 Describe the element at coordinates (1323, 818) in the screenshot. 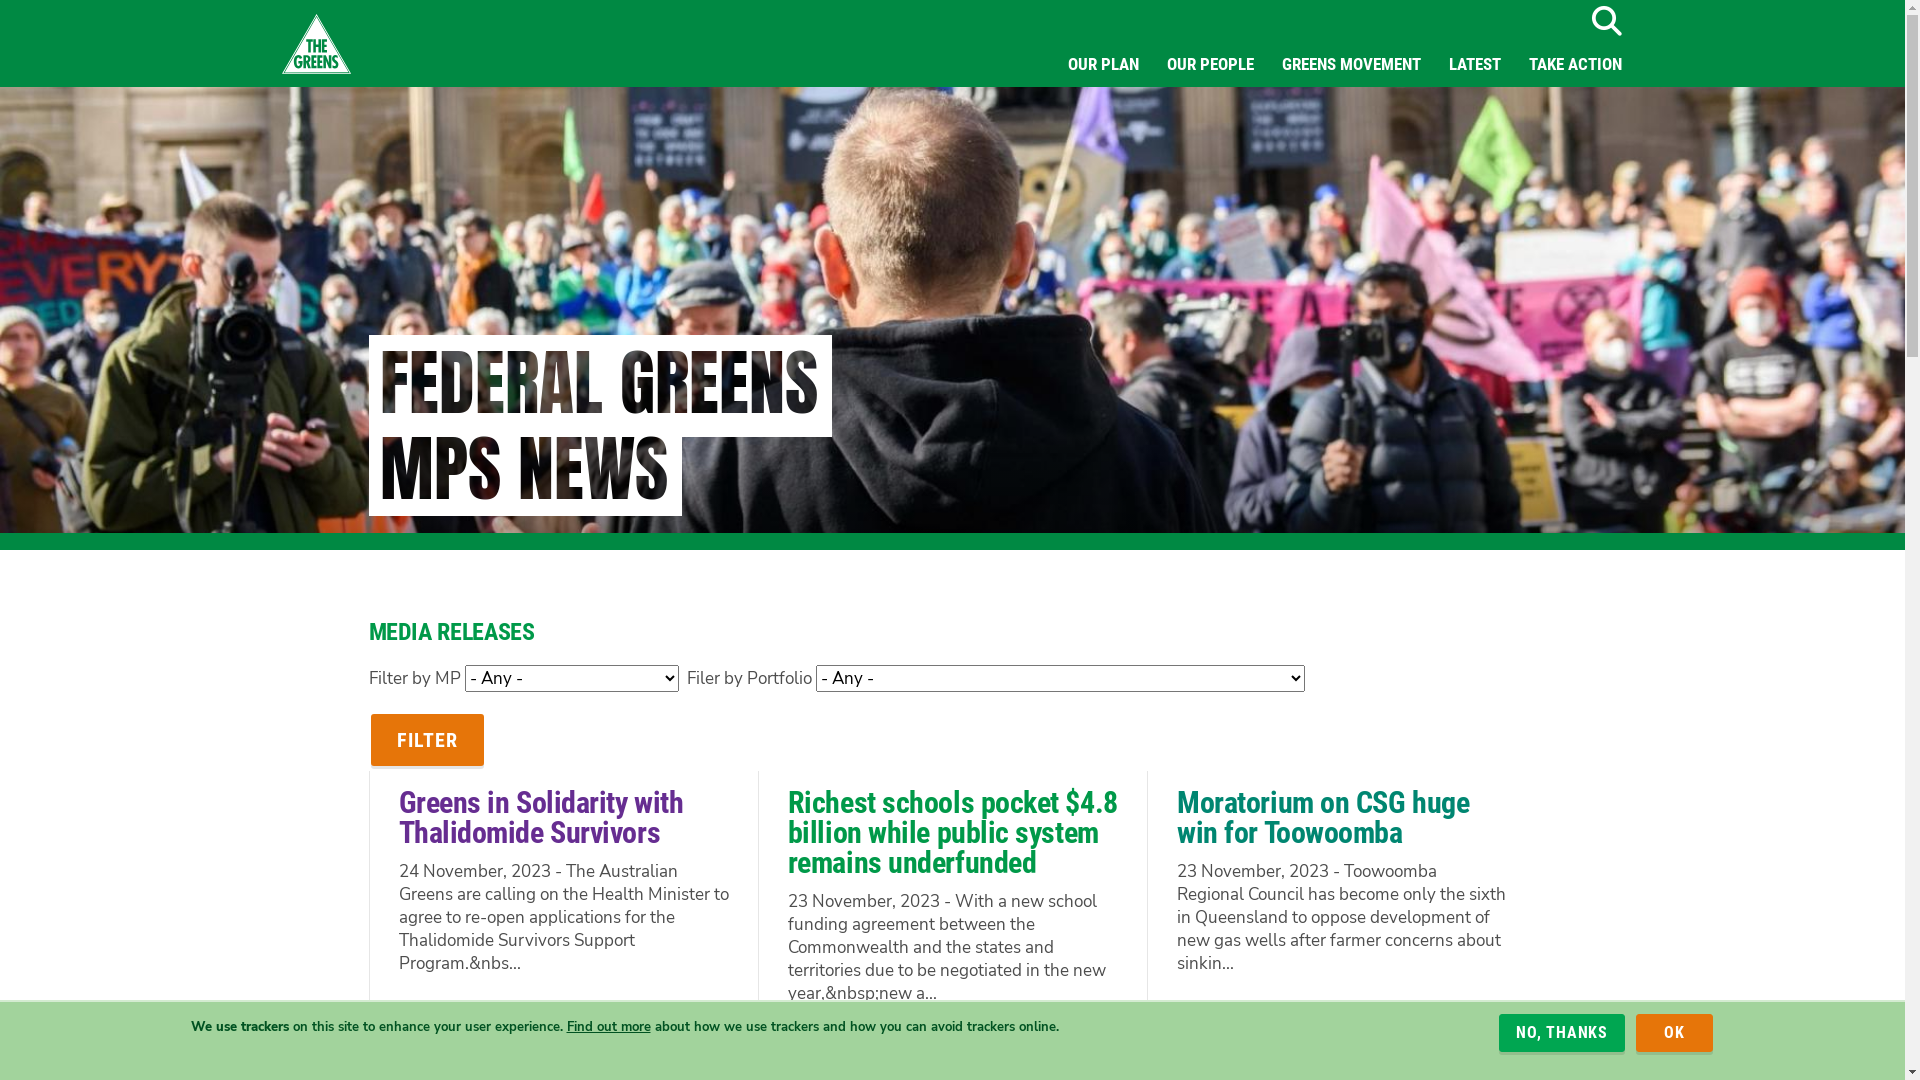

I see `Moratorium on CSG huge win for Toowoomba` at that location.